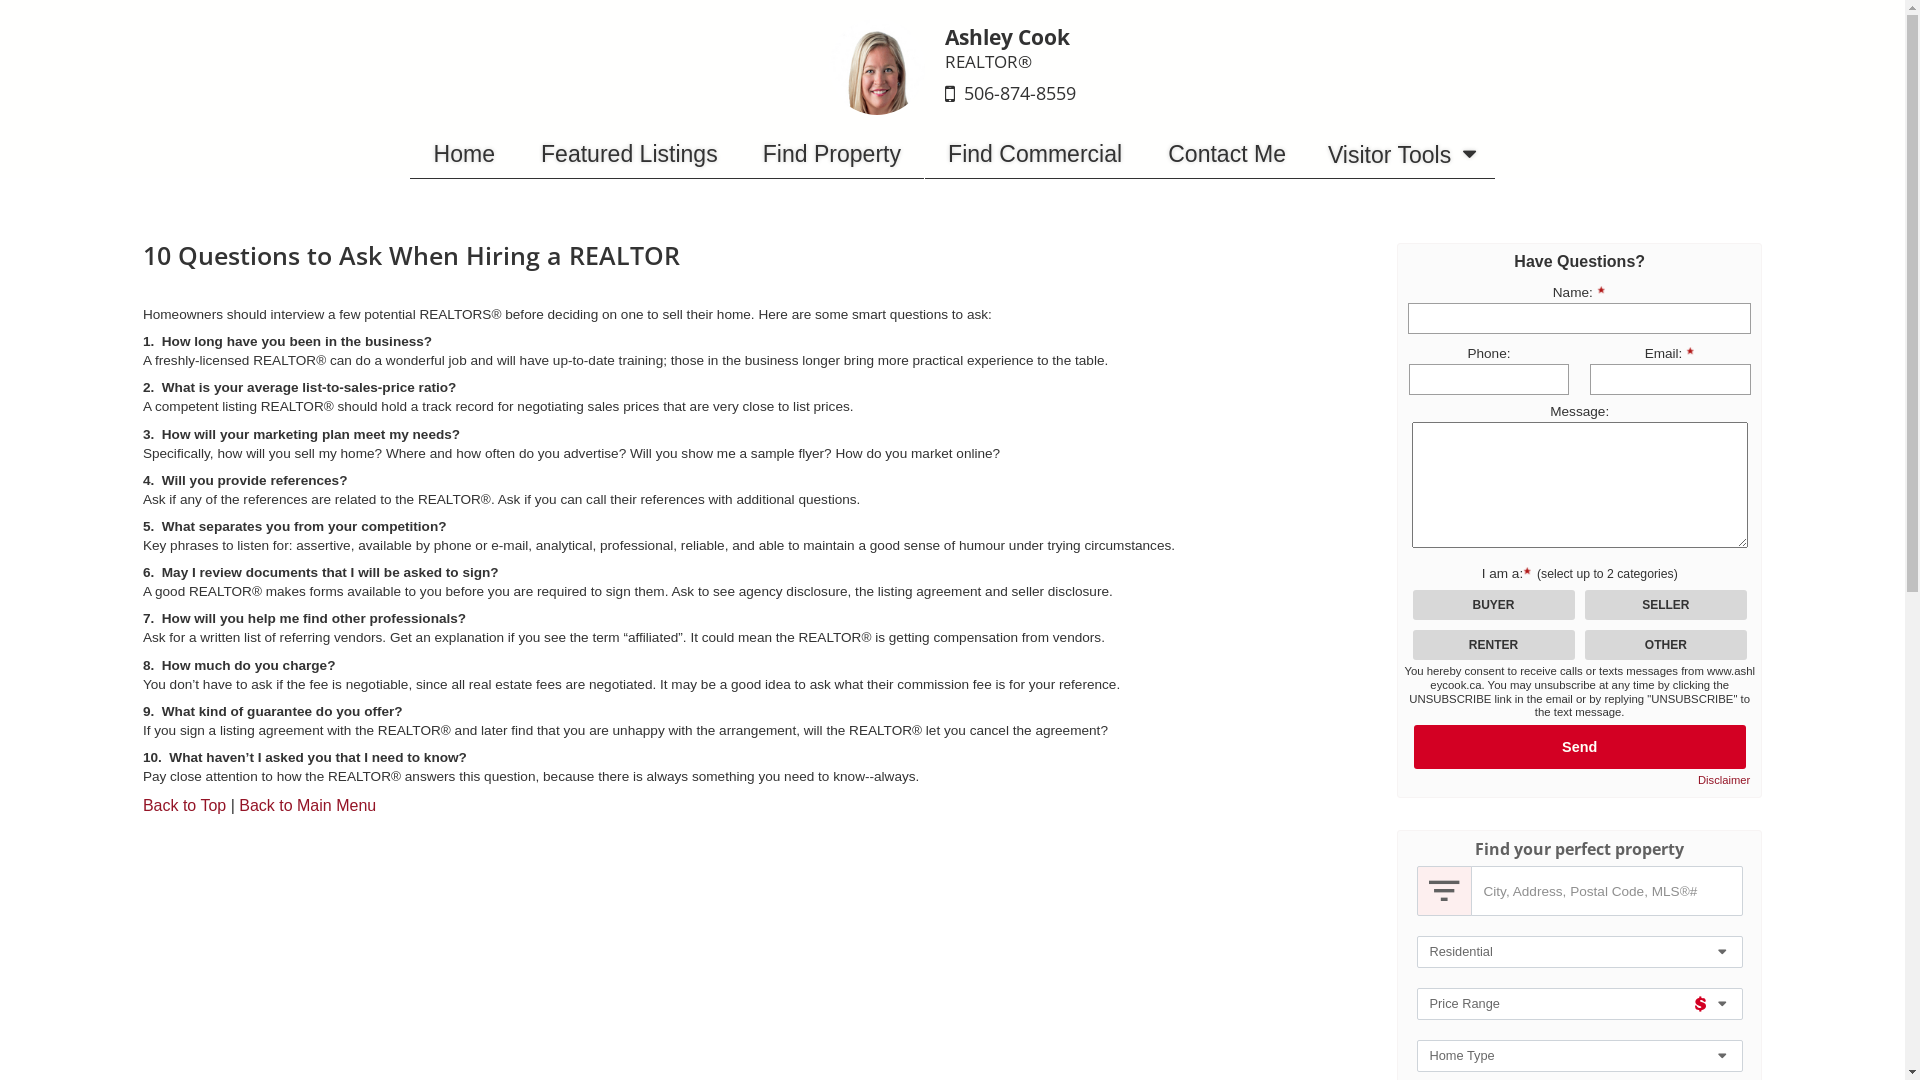  Describe the element at coordinates (1402, 154) in the screenshot. I see `Visitor Tools` at that location.